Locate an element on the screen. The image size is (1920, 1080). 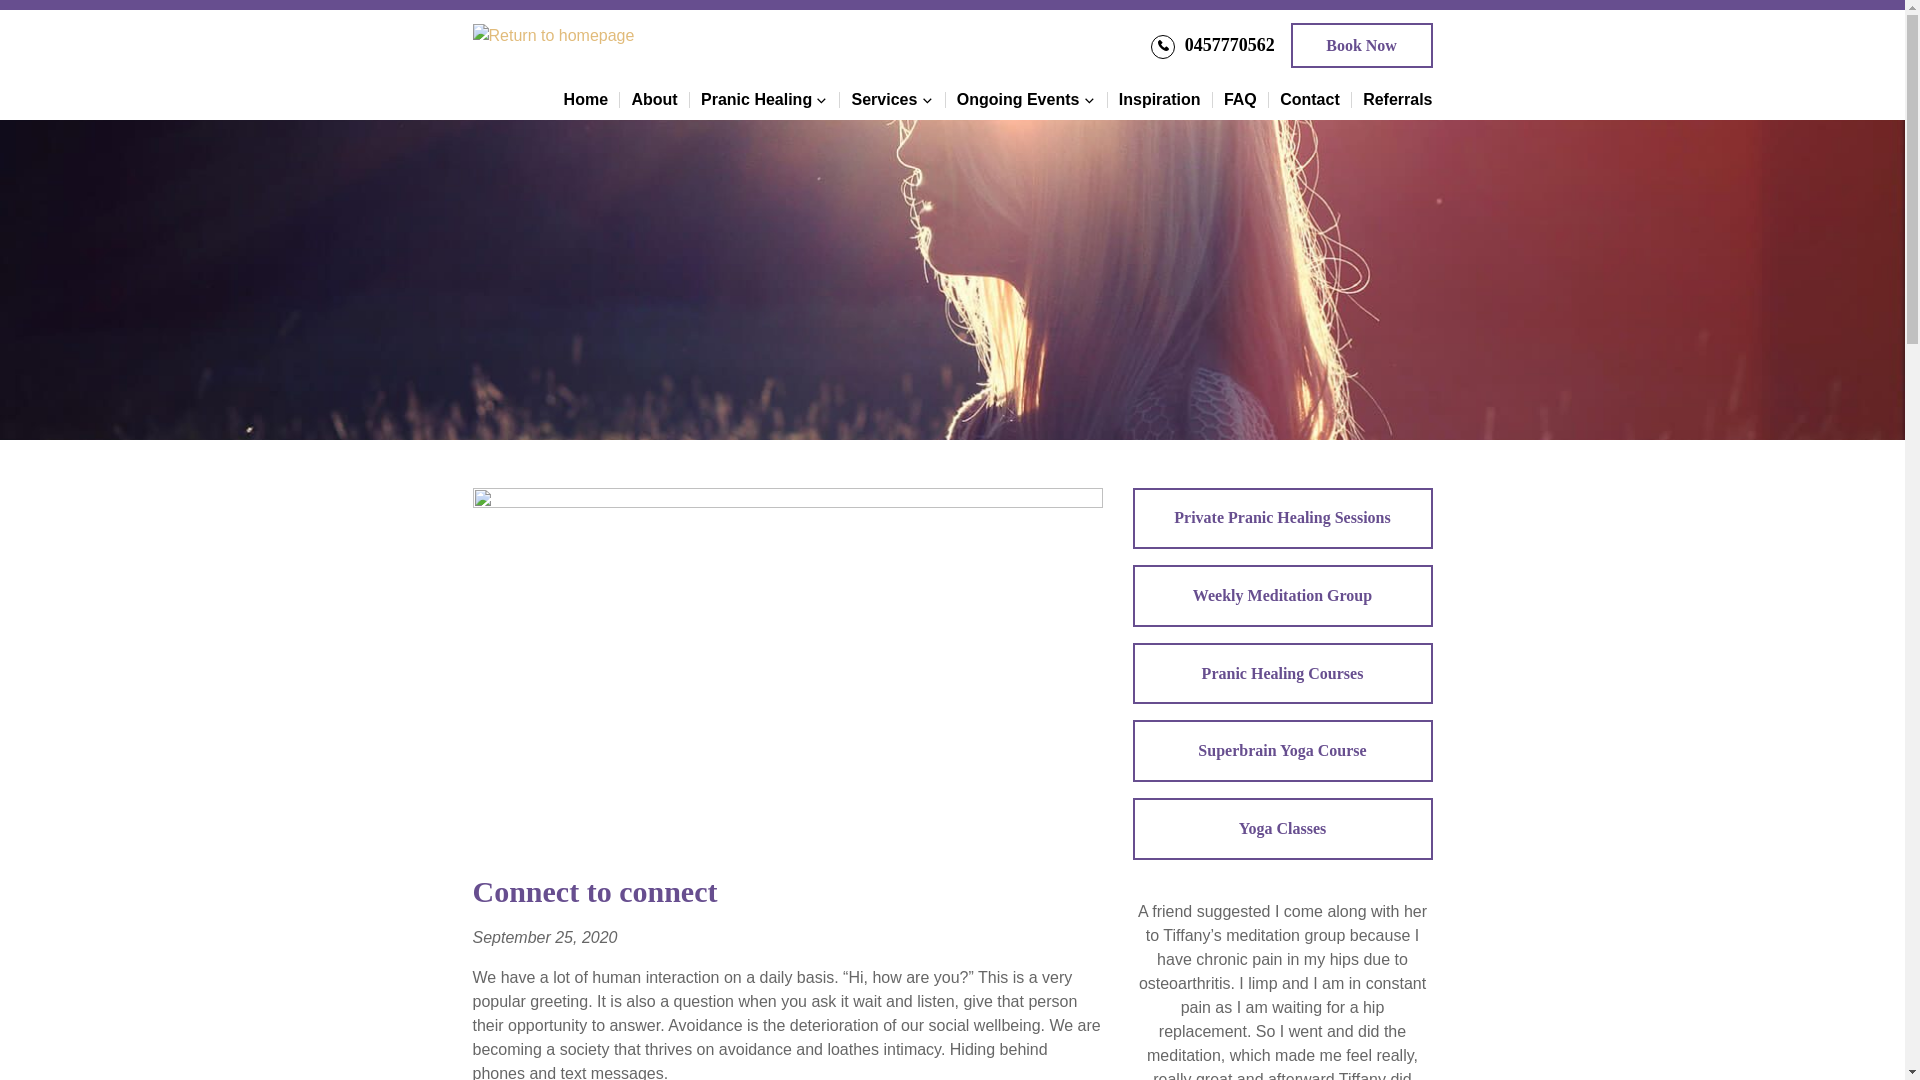
September 25, 2020 is located at coordinates (544, 938).